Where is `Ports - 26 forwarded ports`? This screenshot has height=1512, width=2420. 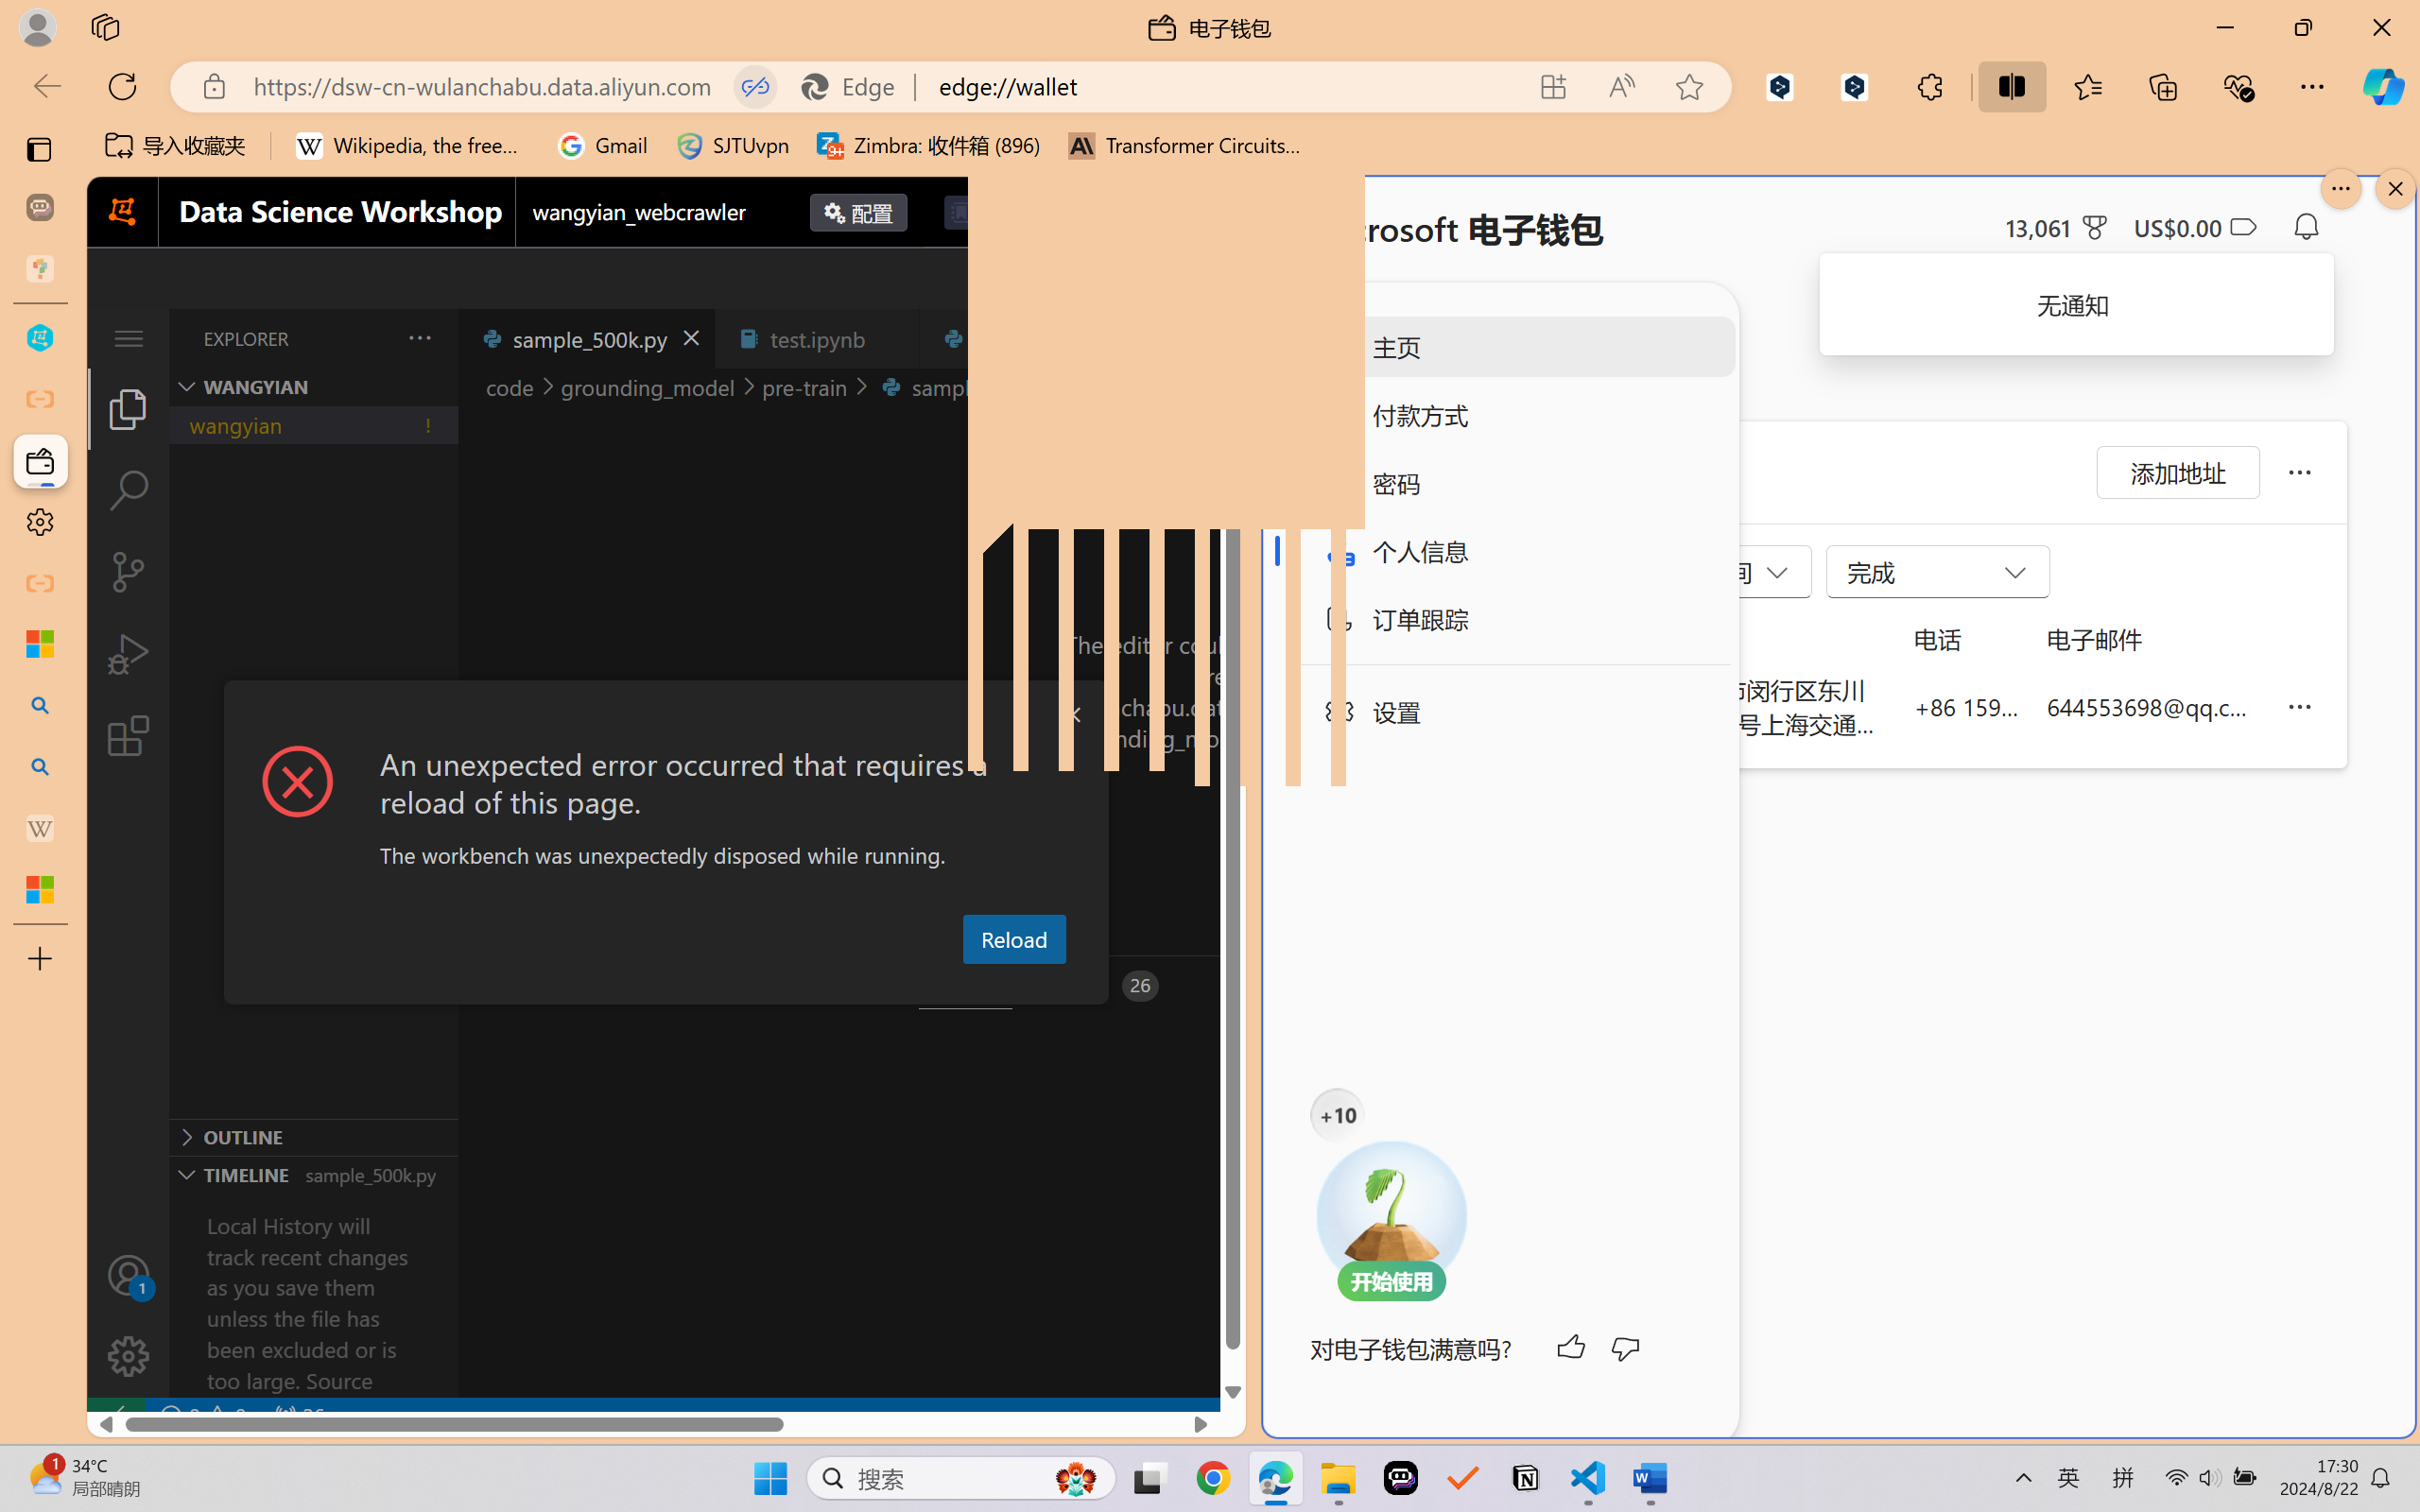 Ports - 26 forwarded ports is located at coordinates (1102, 986).